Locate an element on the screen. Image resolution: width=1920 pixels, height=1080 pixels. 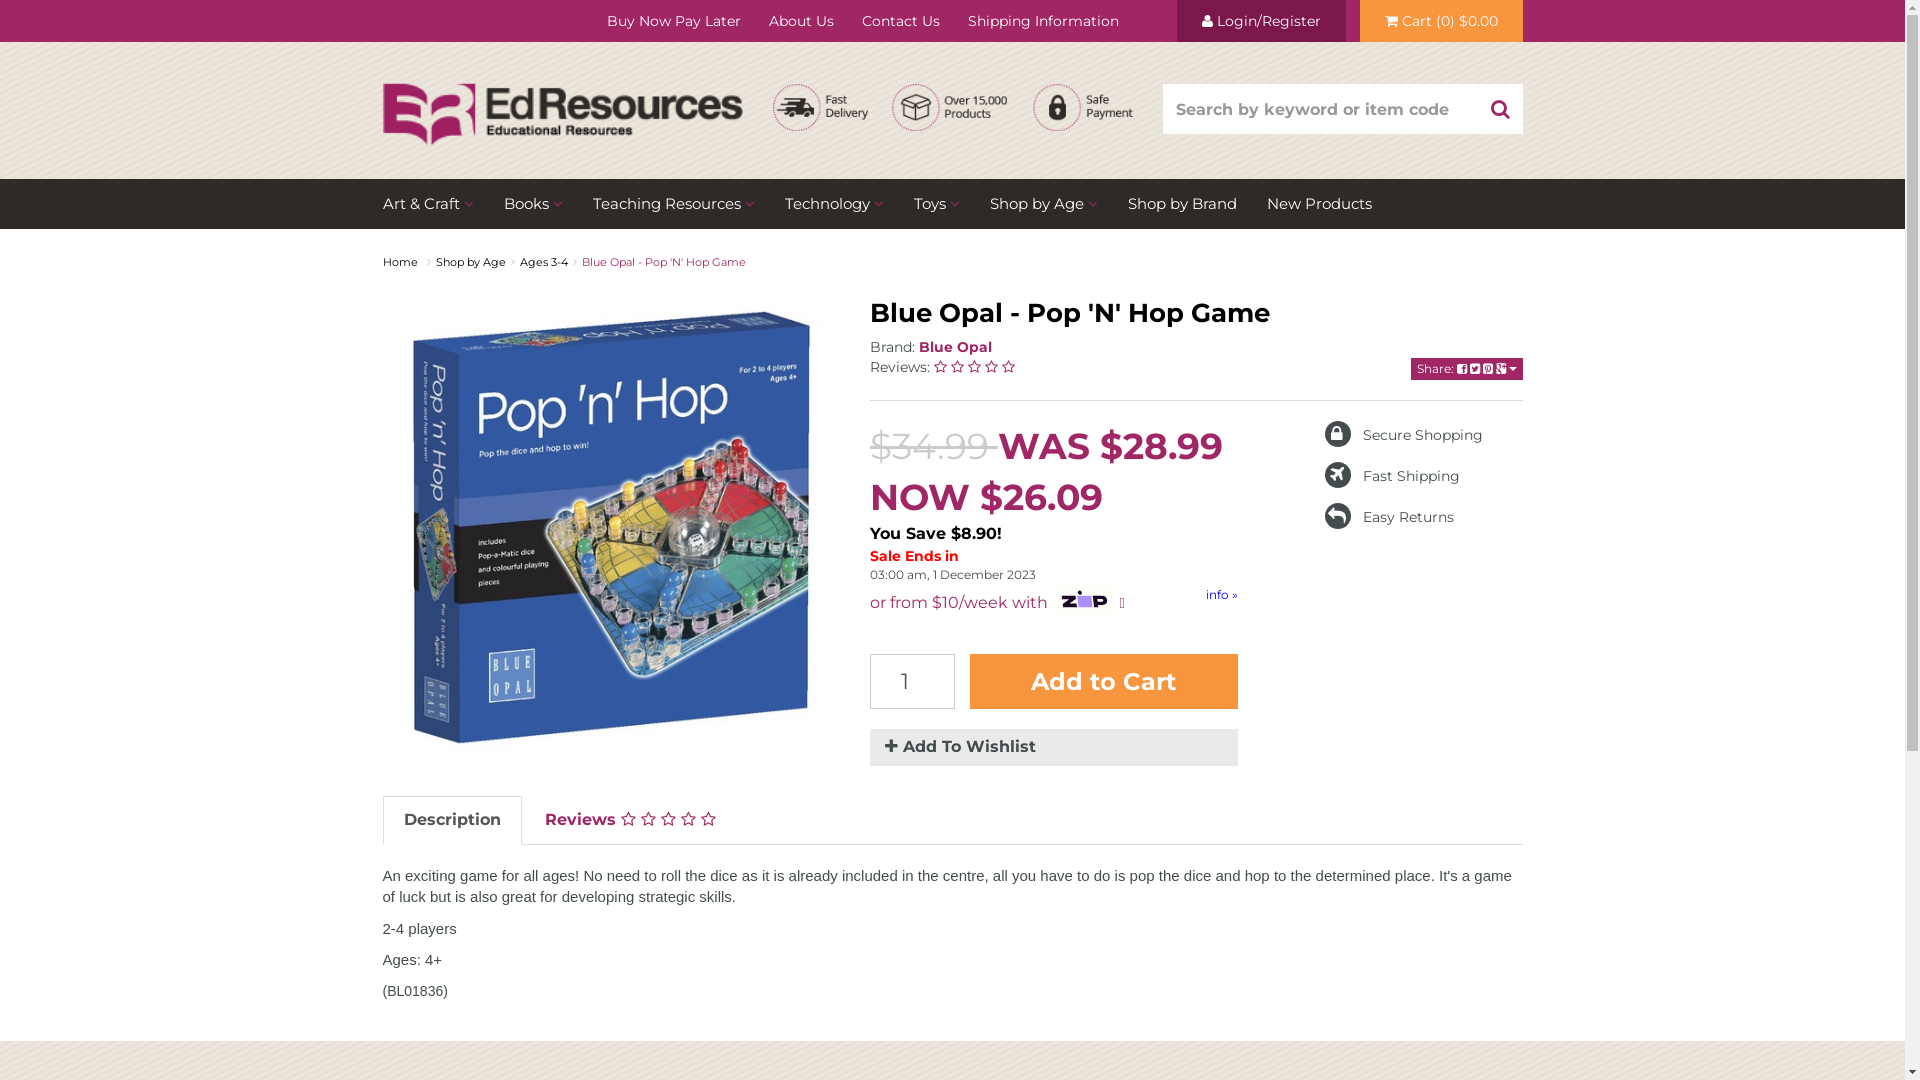
Reviews is located at coordinates (630, 820).